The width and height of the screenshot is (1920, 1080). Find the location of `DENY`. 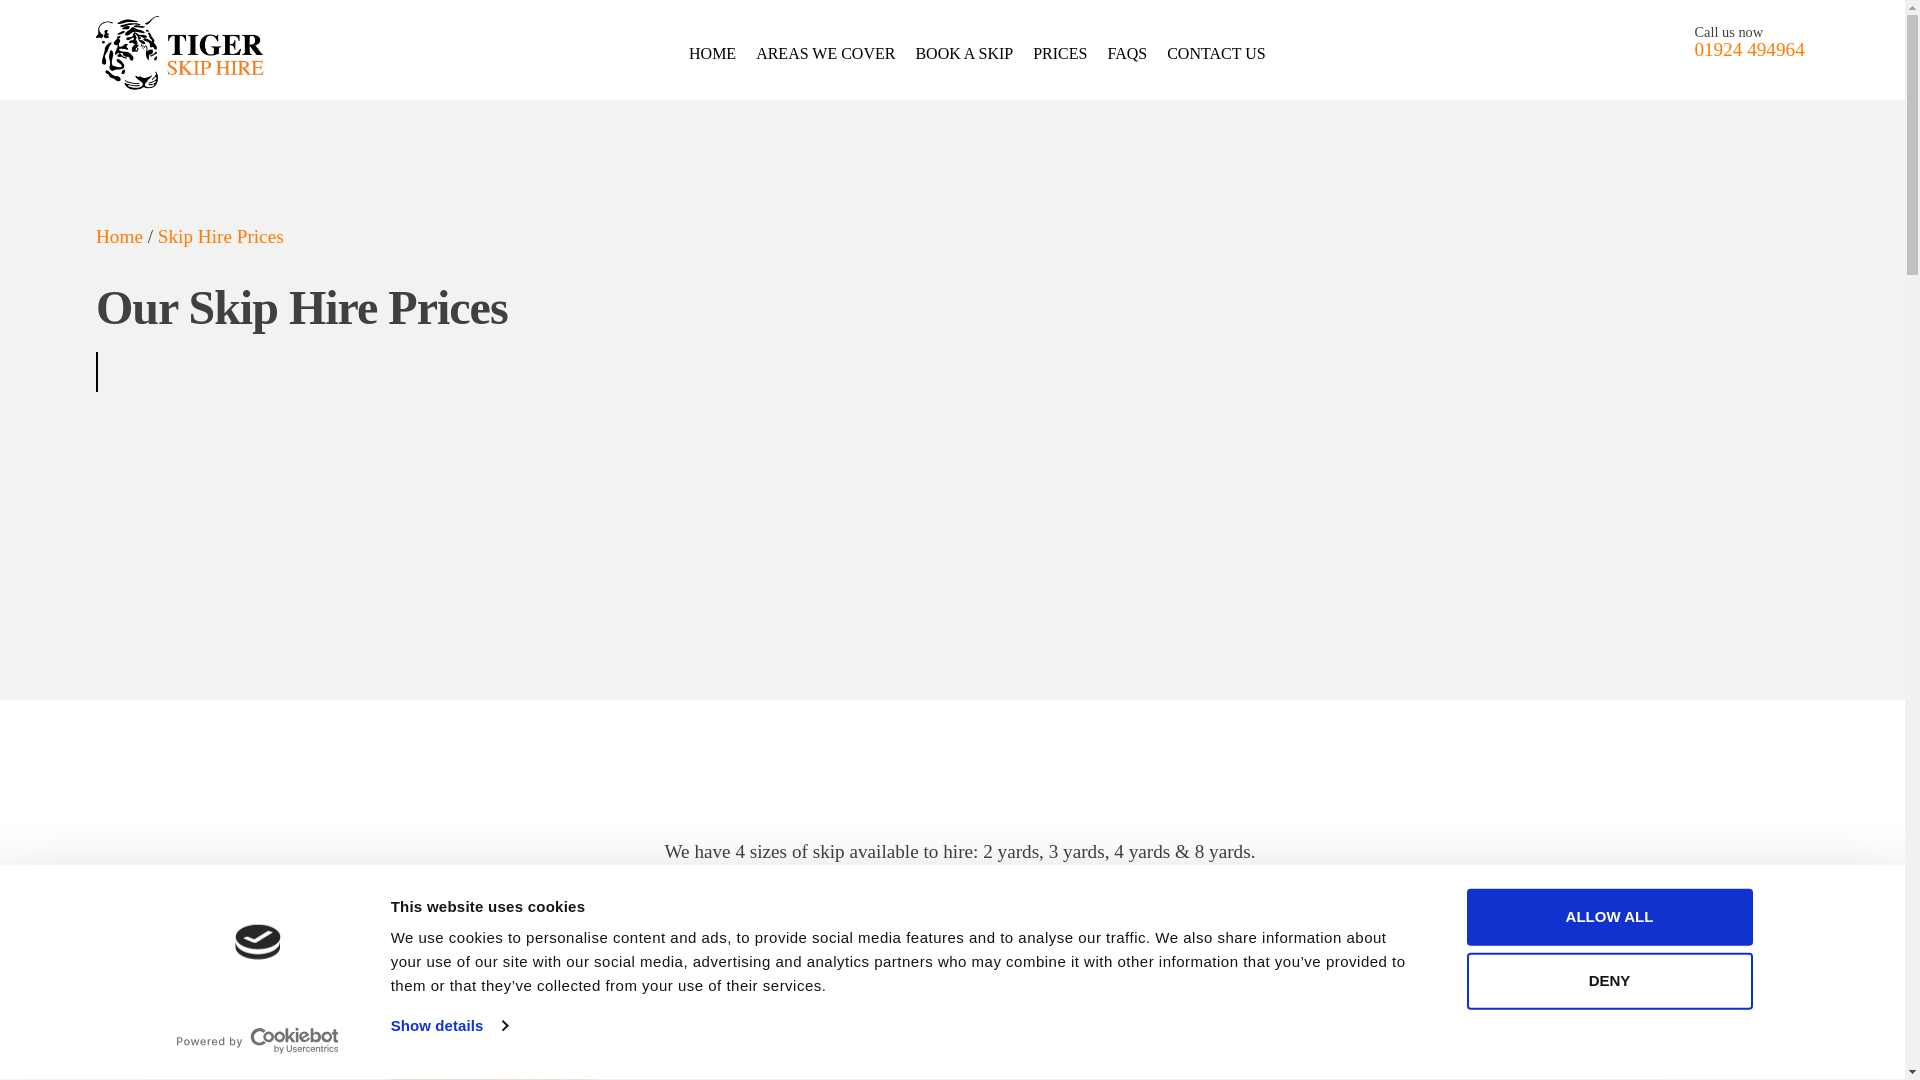

DENY is located at coordinates (1608, 980).